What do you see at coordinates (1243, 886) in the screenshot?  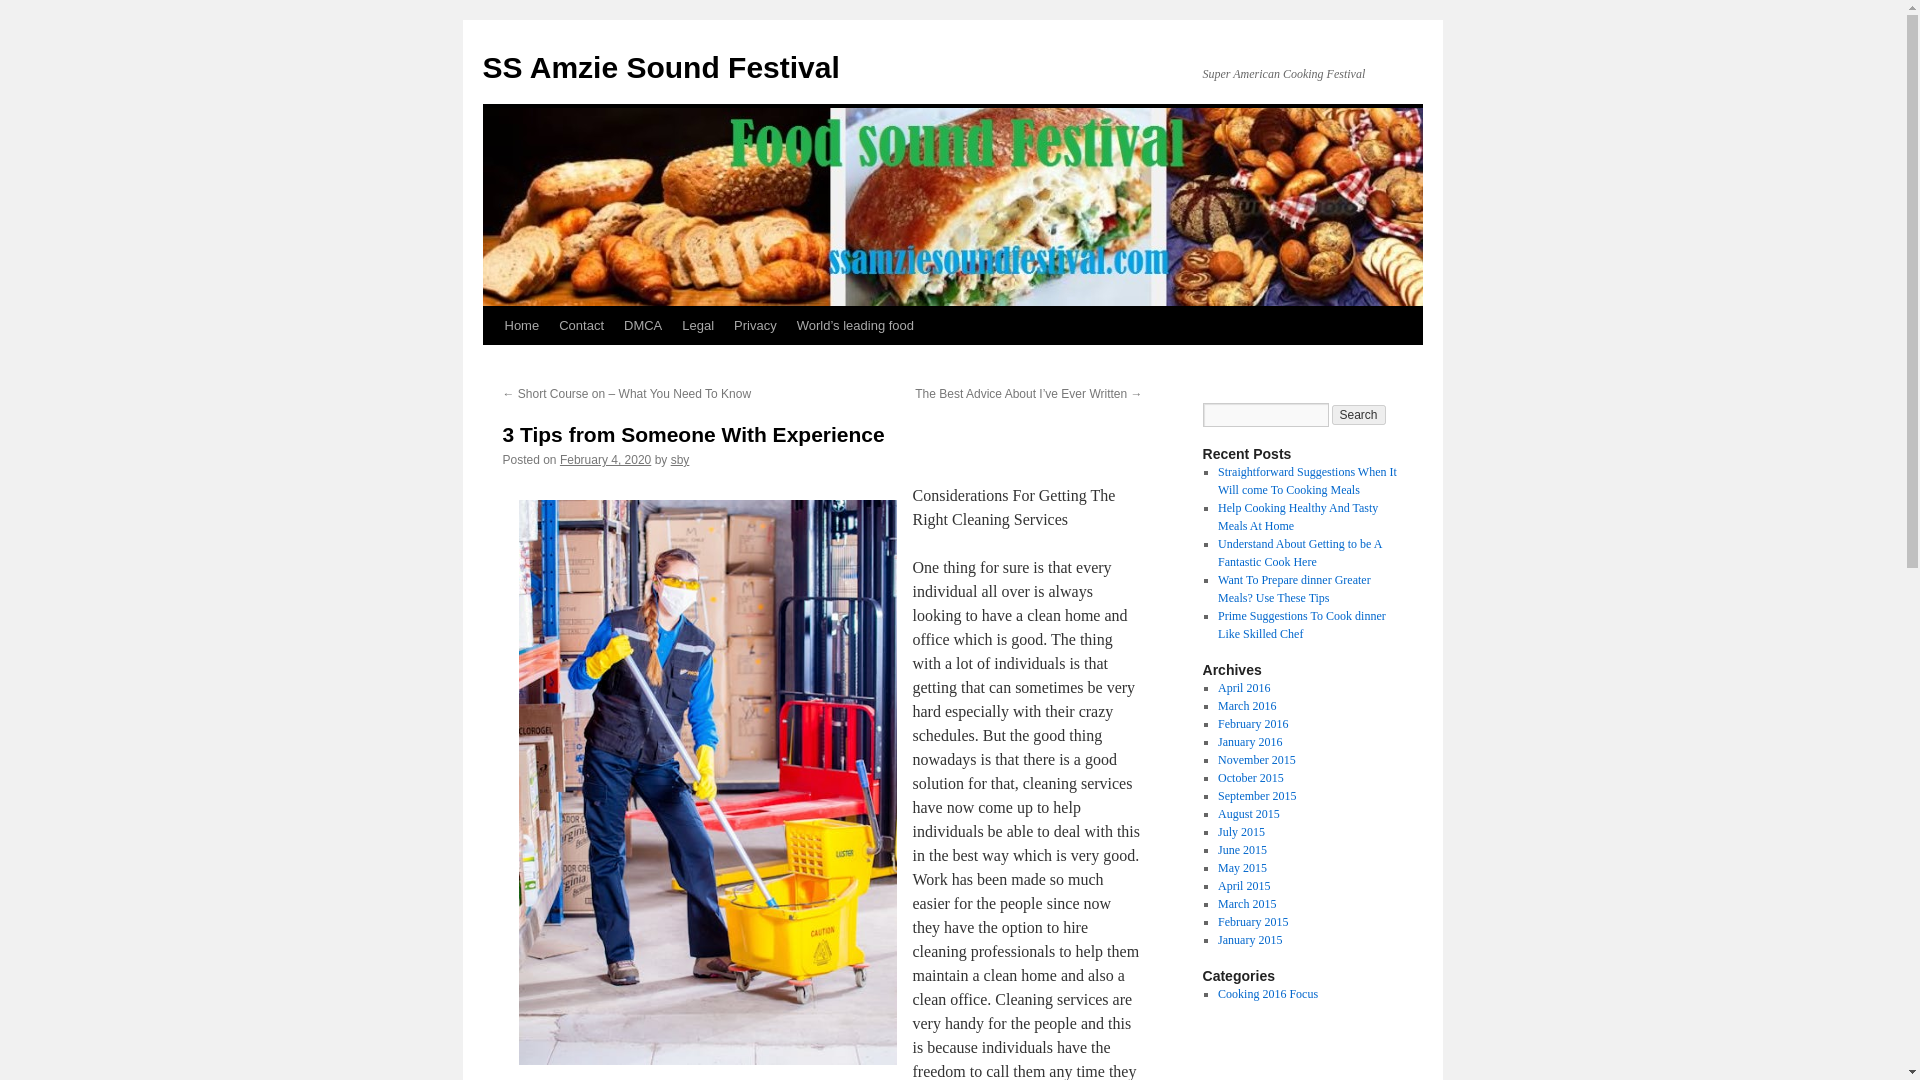 I see `April 2015` at bounding box center [1243, 886].